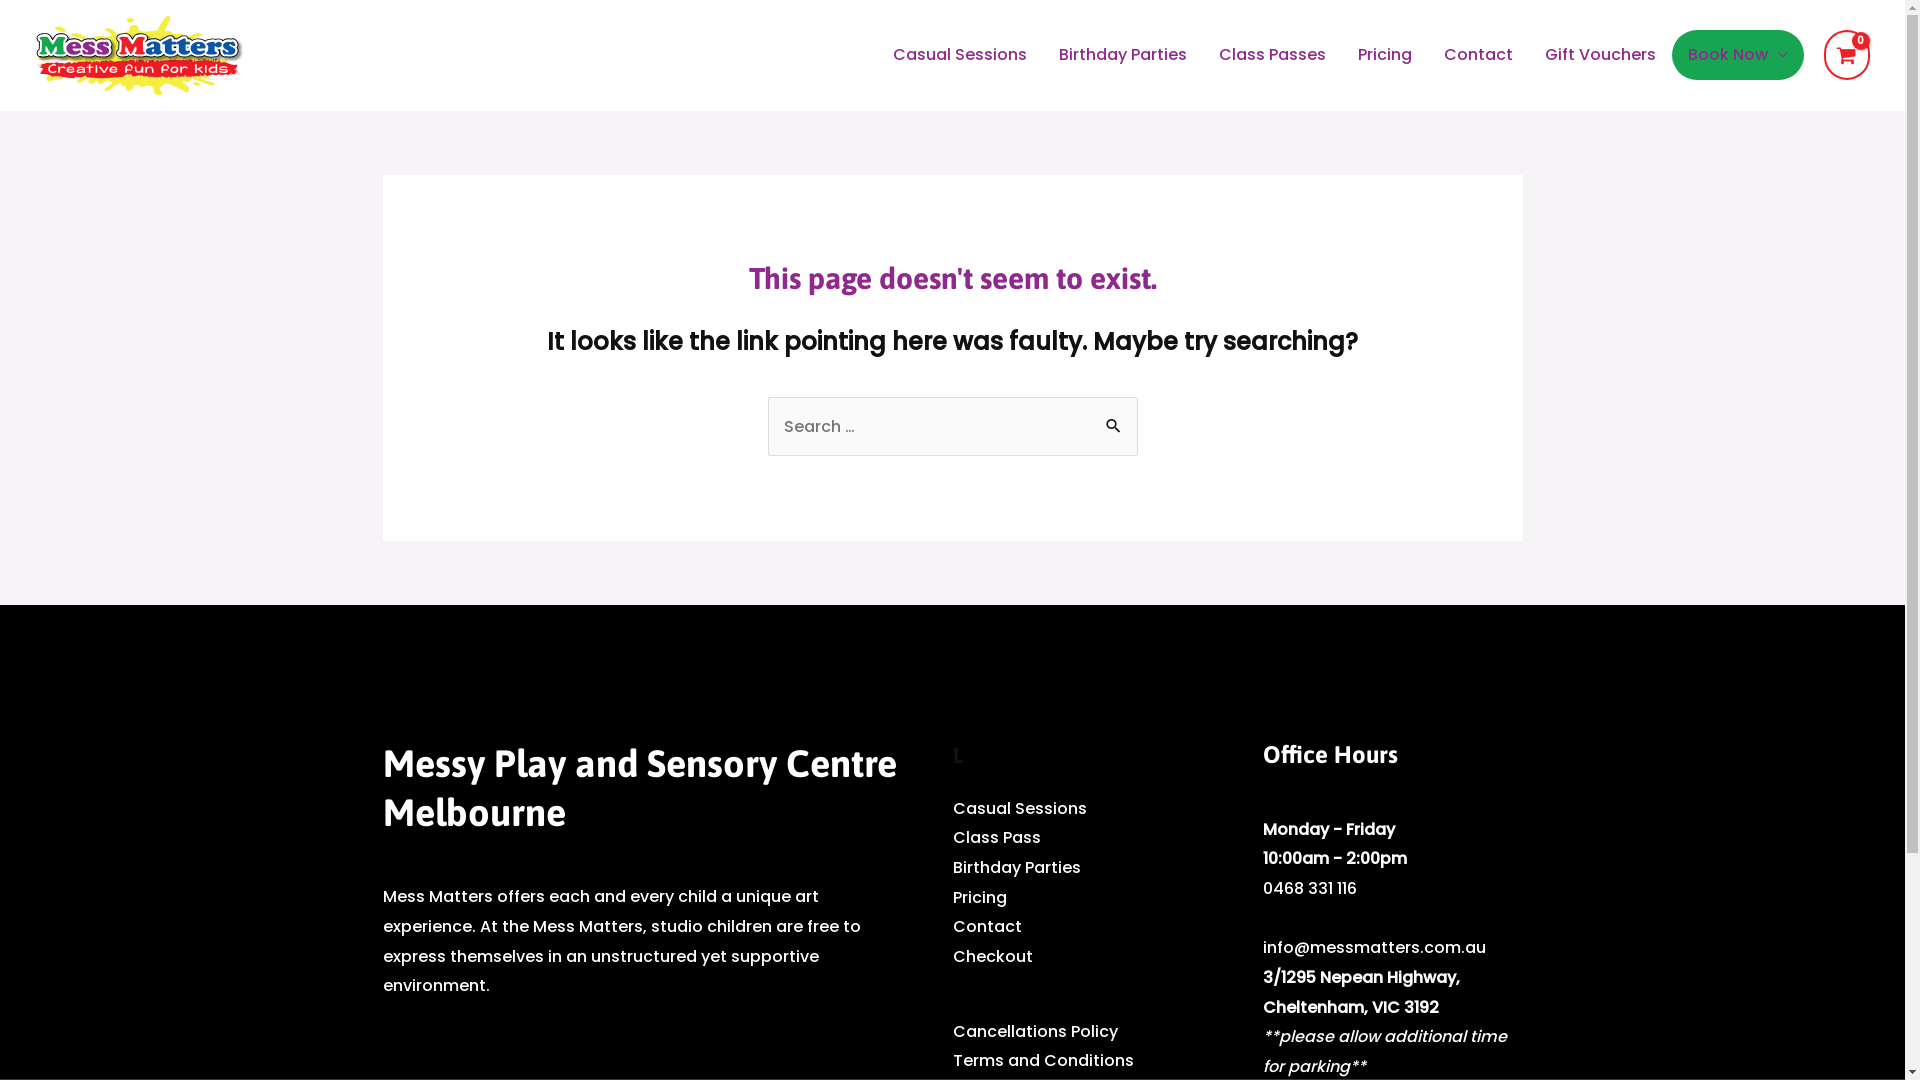 This screenshot has width=1920, height=1080. I want to click on Class Pass, so click(996, 838).